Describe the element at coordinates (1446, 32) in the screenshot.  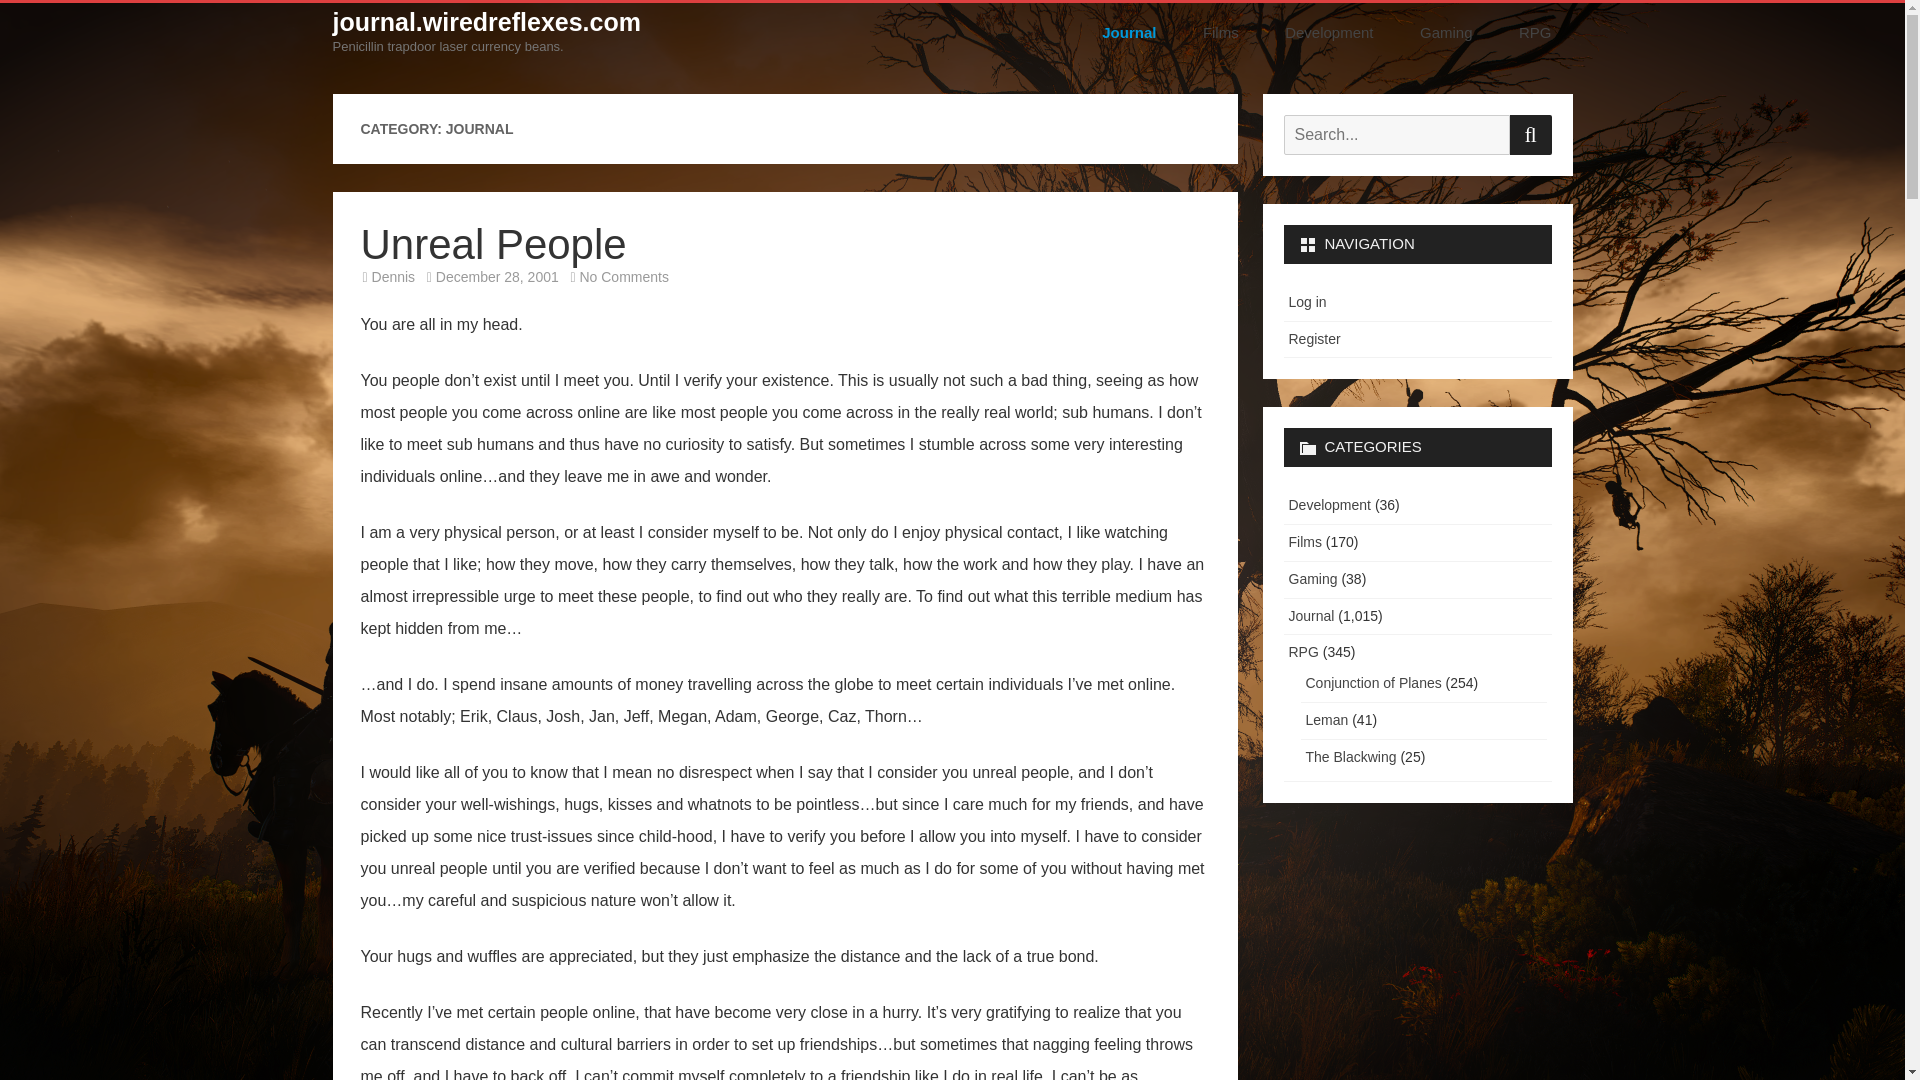
I see `Gaming` at that location.